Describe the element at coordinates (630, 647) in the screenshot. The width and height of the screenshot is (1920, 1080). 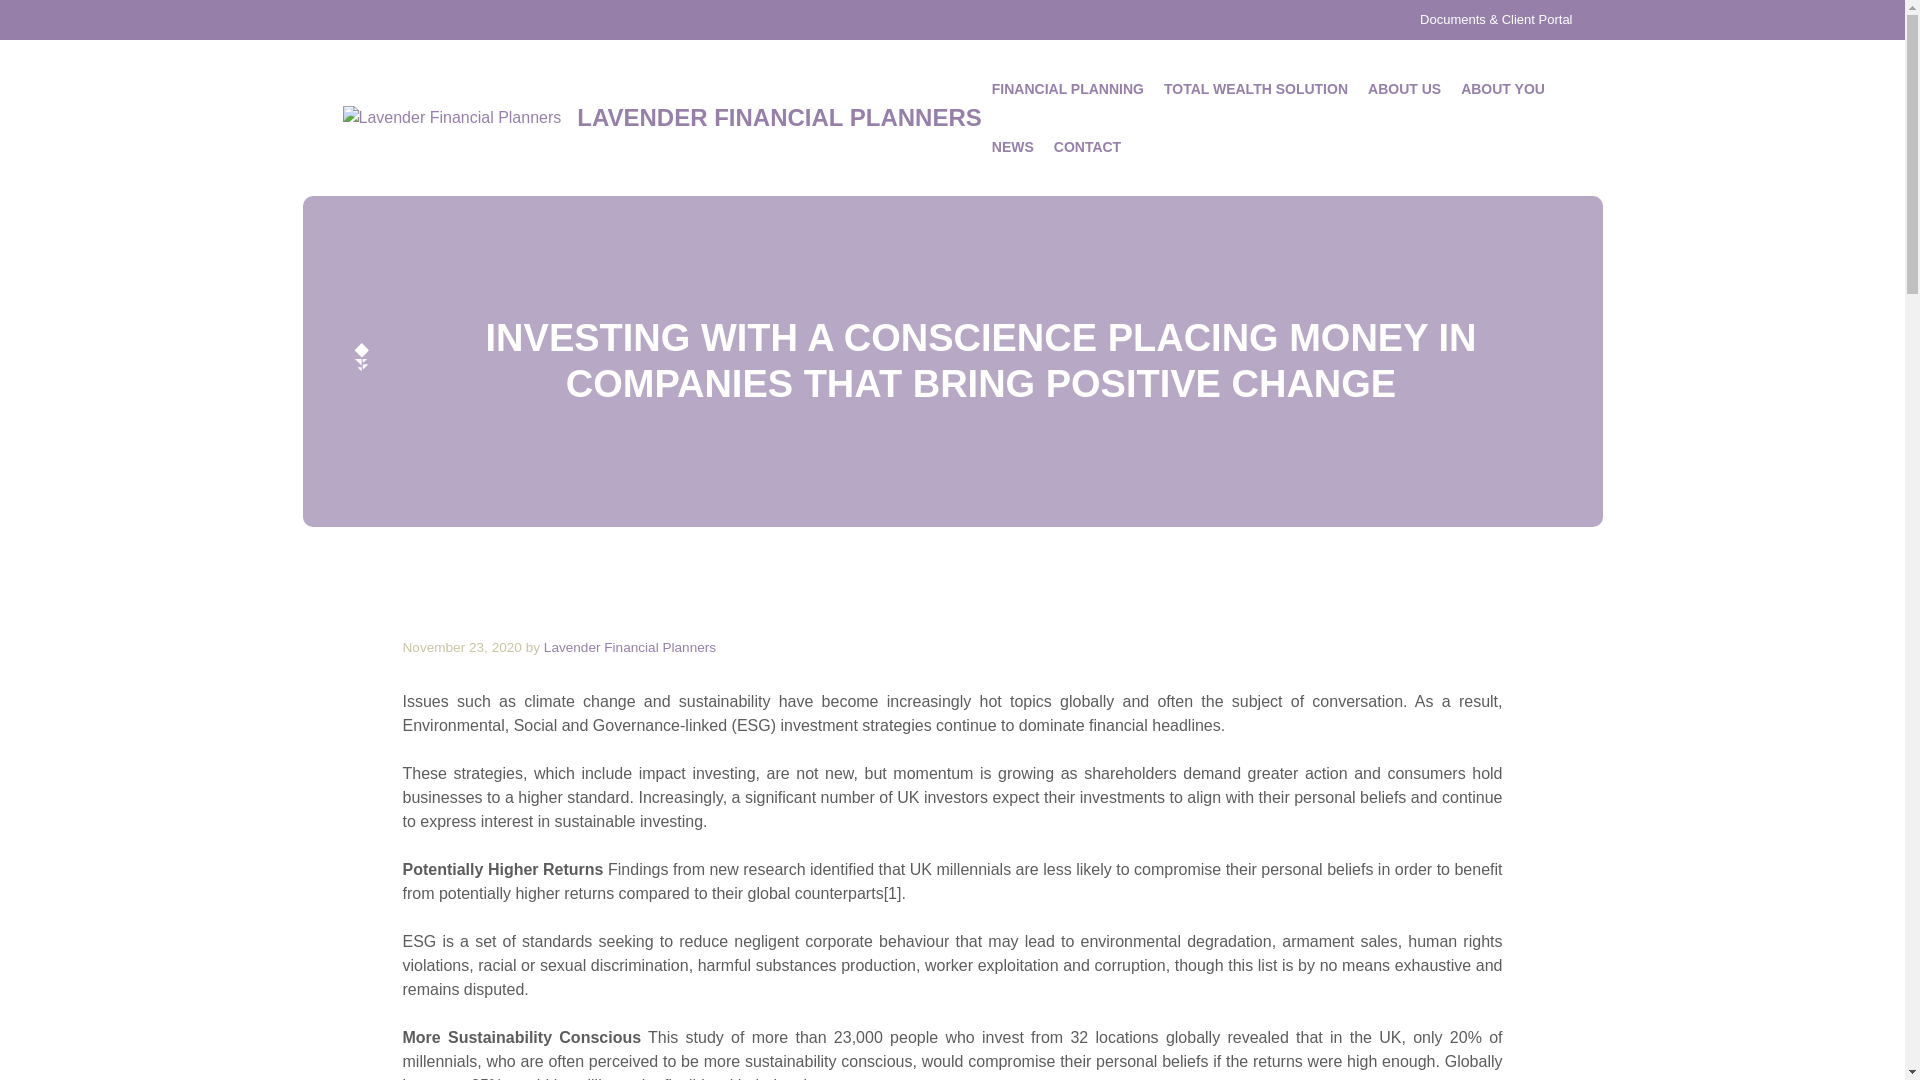
I see `Lavender Financial Planners` at that location.